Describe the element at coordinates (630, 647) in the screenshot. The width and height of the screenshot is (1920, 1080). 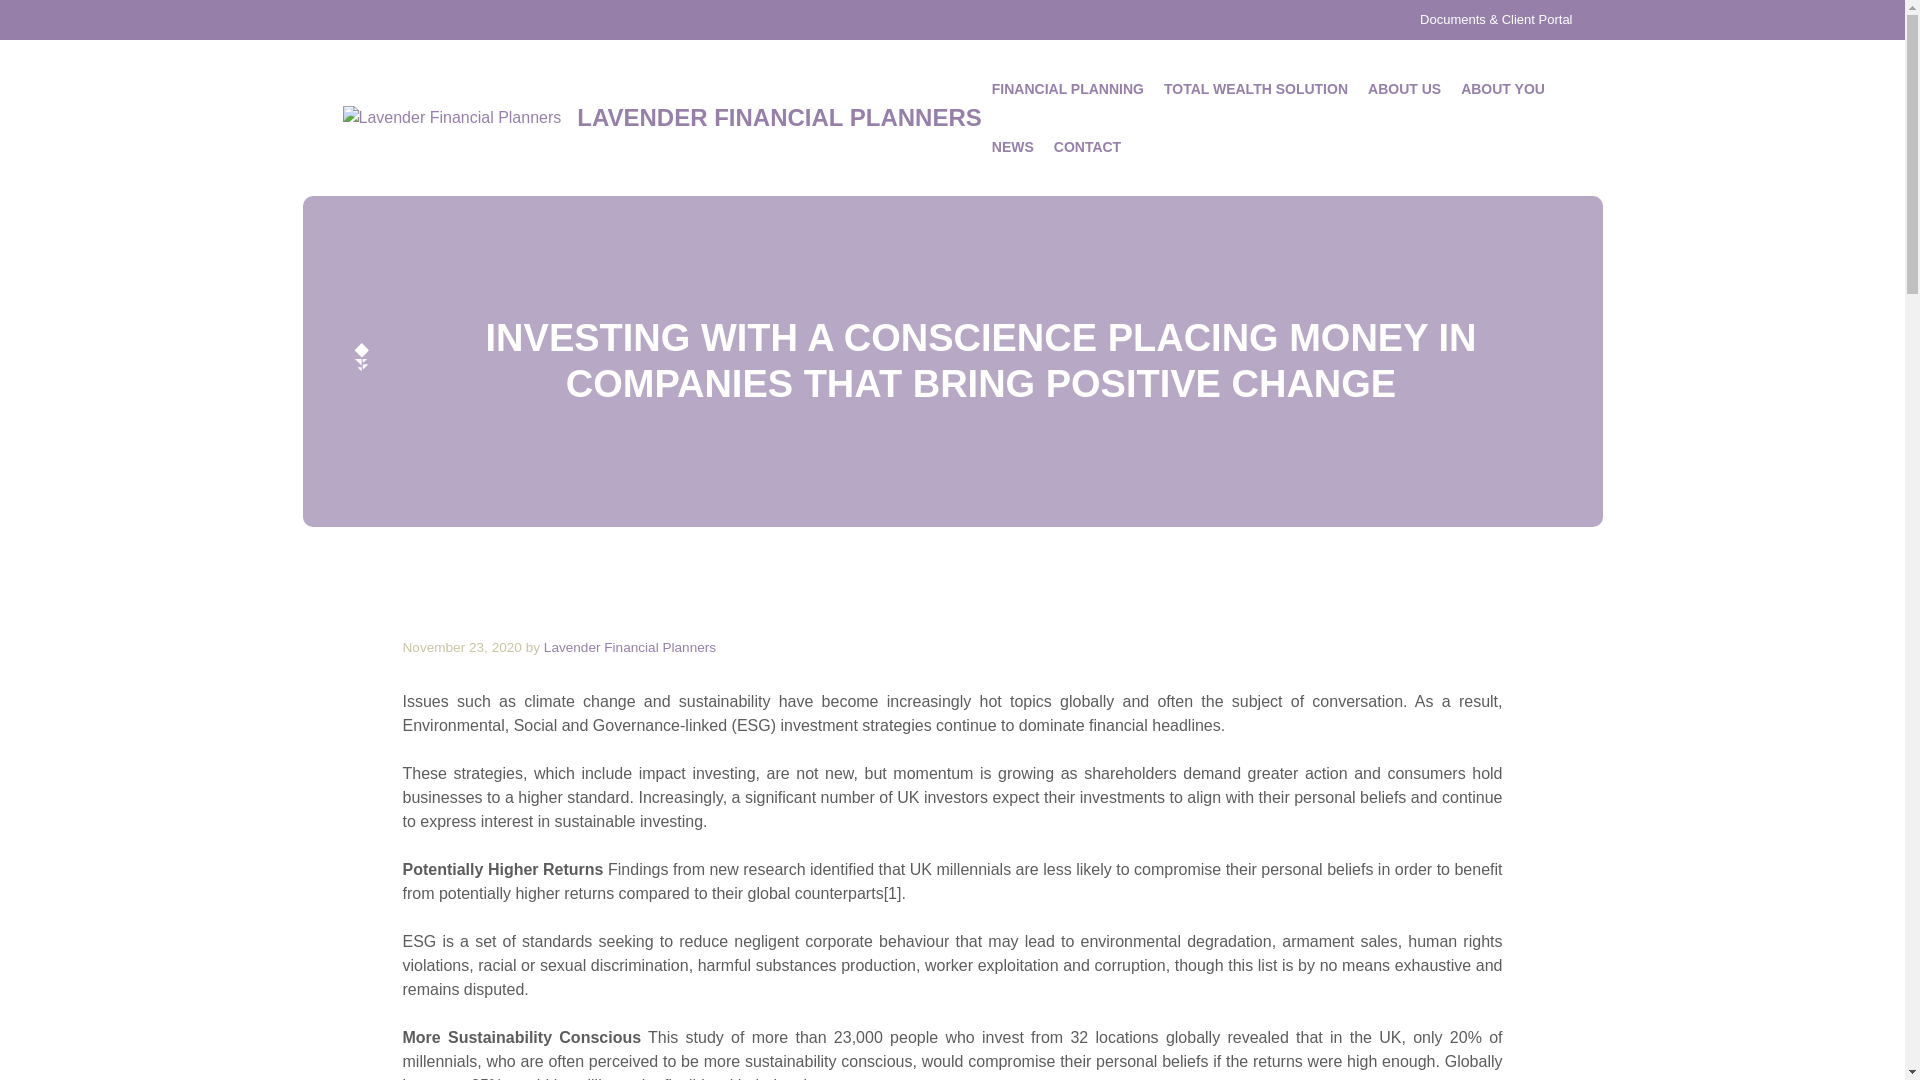
I see `Lavender Financial Planners` at that location.